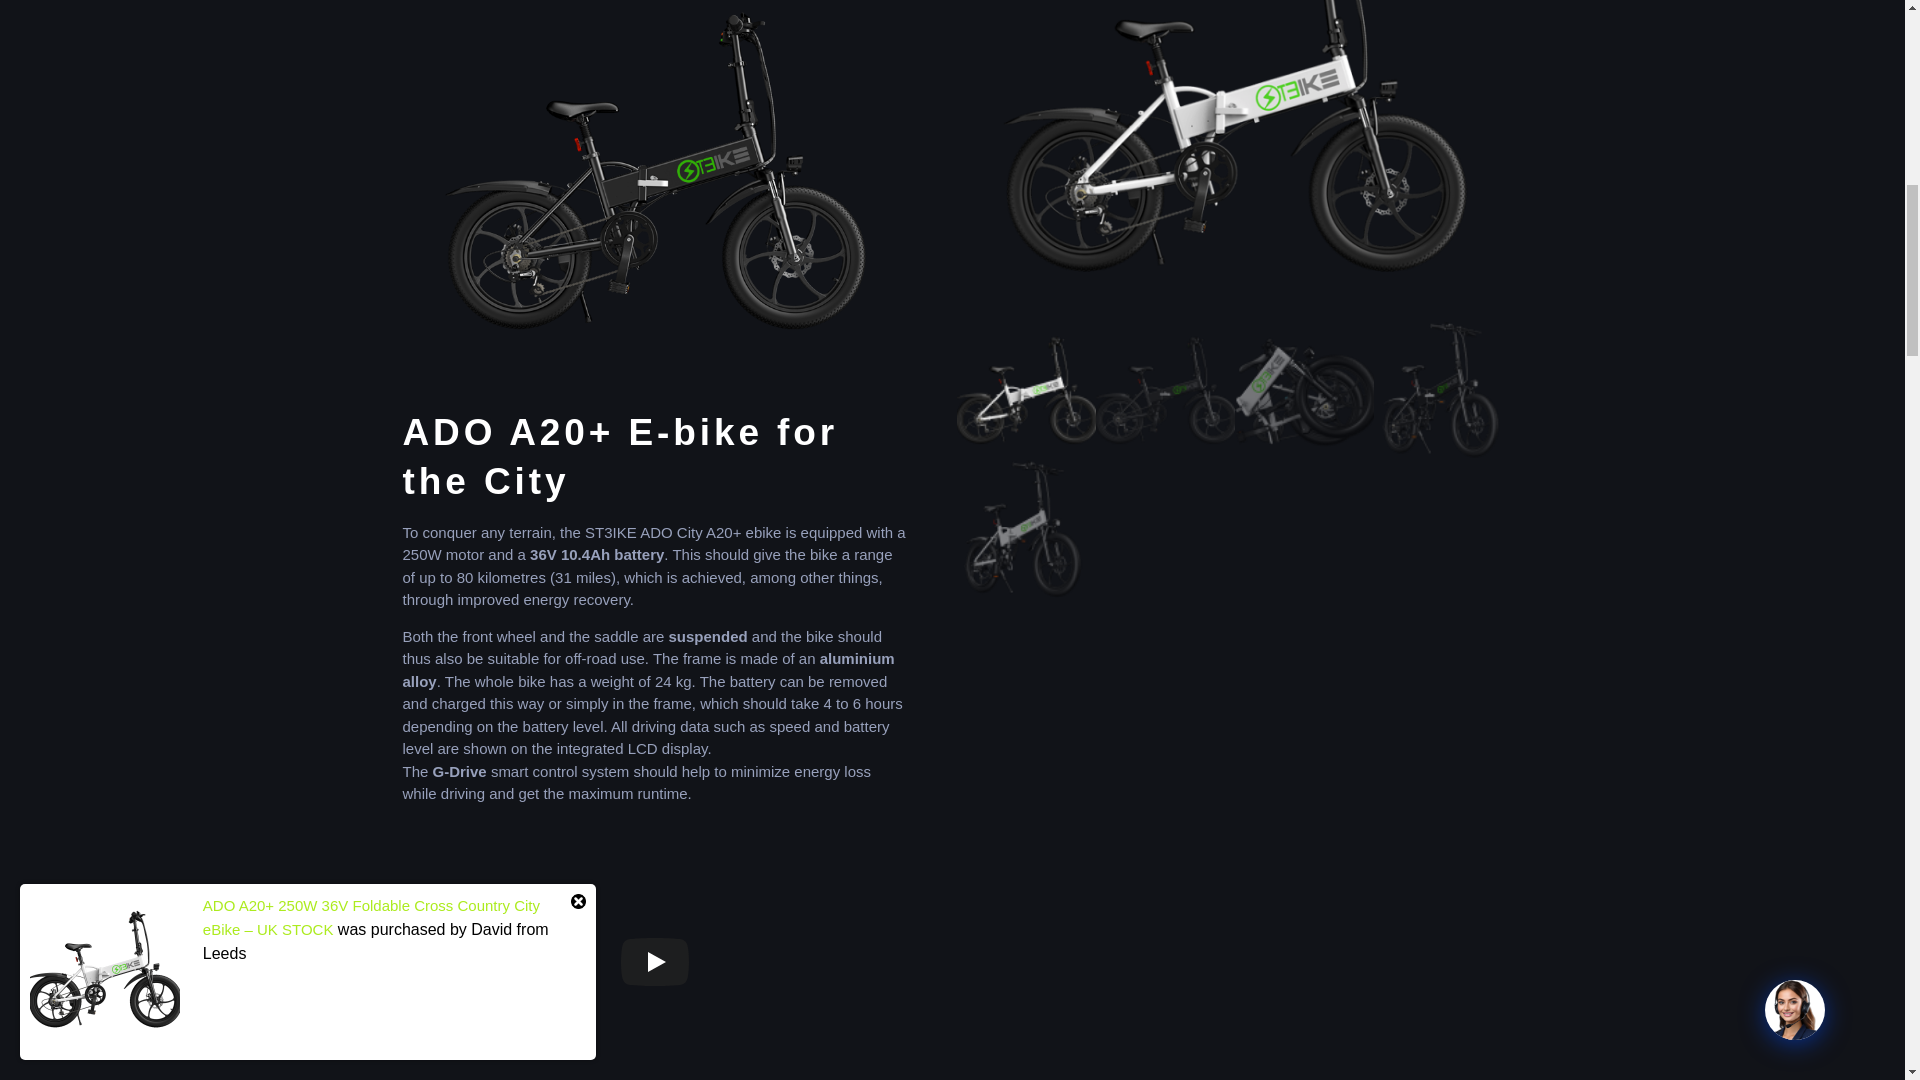 This screenshot has height=1080, width=1920. Describe the element at coordinates (1234, 160) in the screenshot. I see `a20-white1-min` at that location.